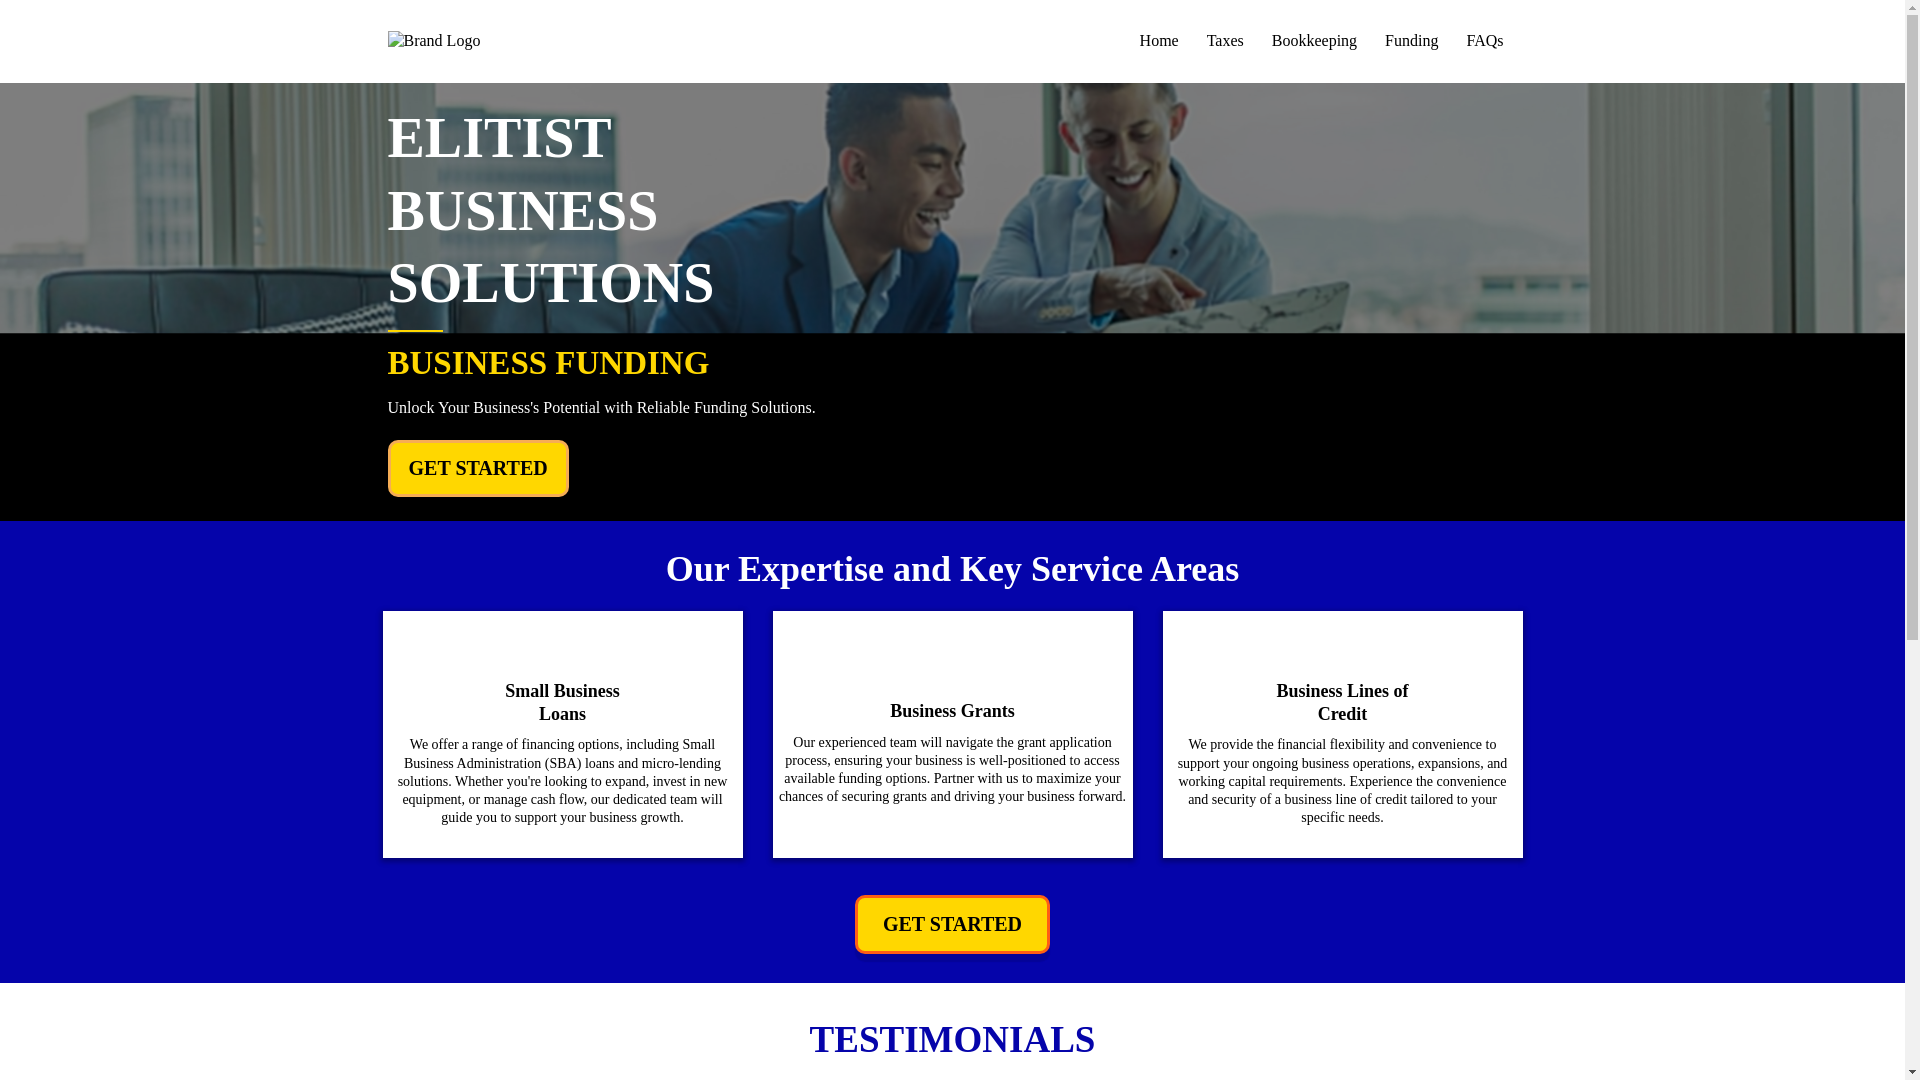 Image resolution: width=1920 pixels, height=1080 pixels. Describe the element at coordinates (1484, 42) in the screenshot. I see `FAQs` at that location.